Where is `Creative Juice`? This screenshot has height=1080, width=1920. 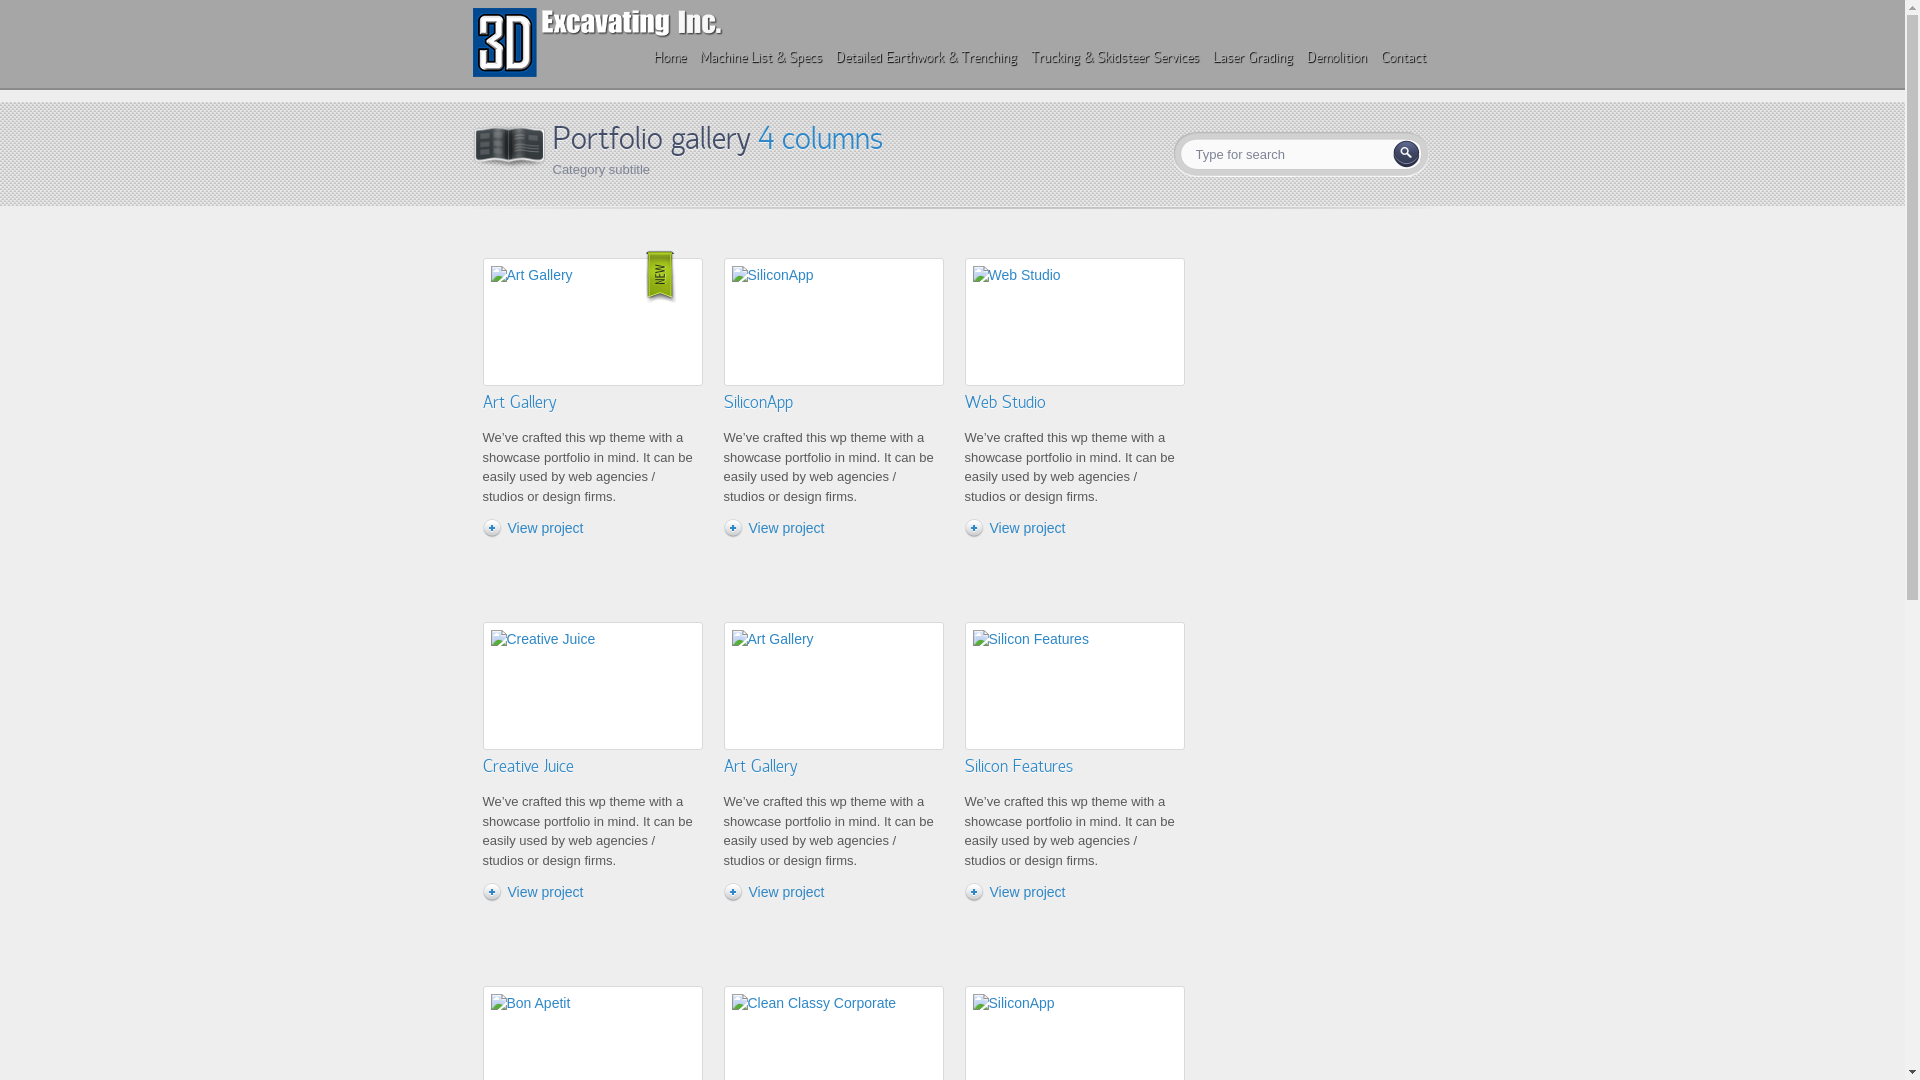
Creative Juice is located at coordinates (528, 766).